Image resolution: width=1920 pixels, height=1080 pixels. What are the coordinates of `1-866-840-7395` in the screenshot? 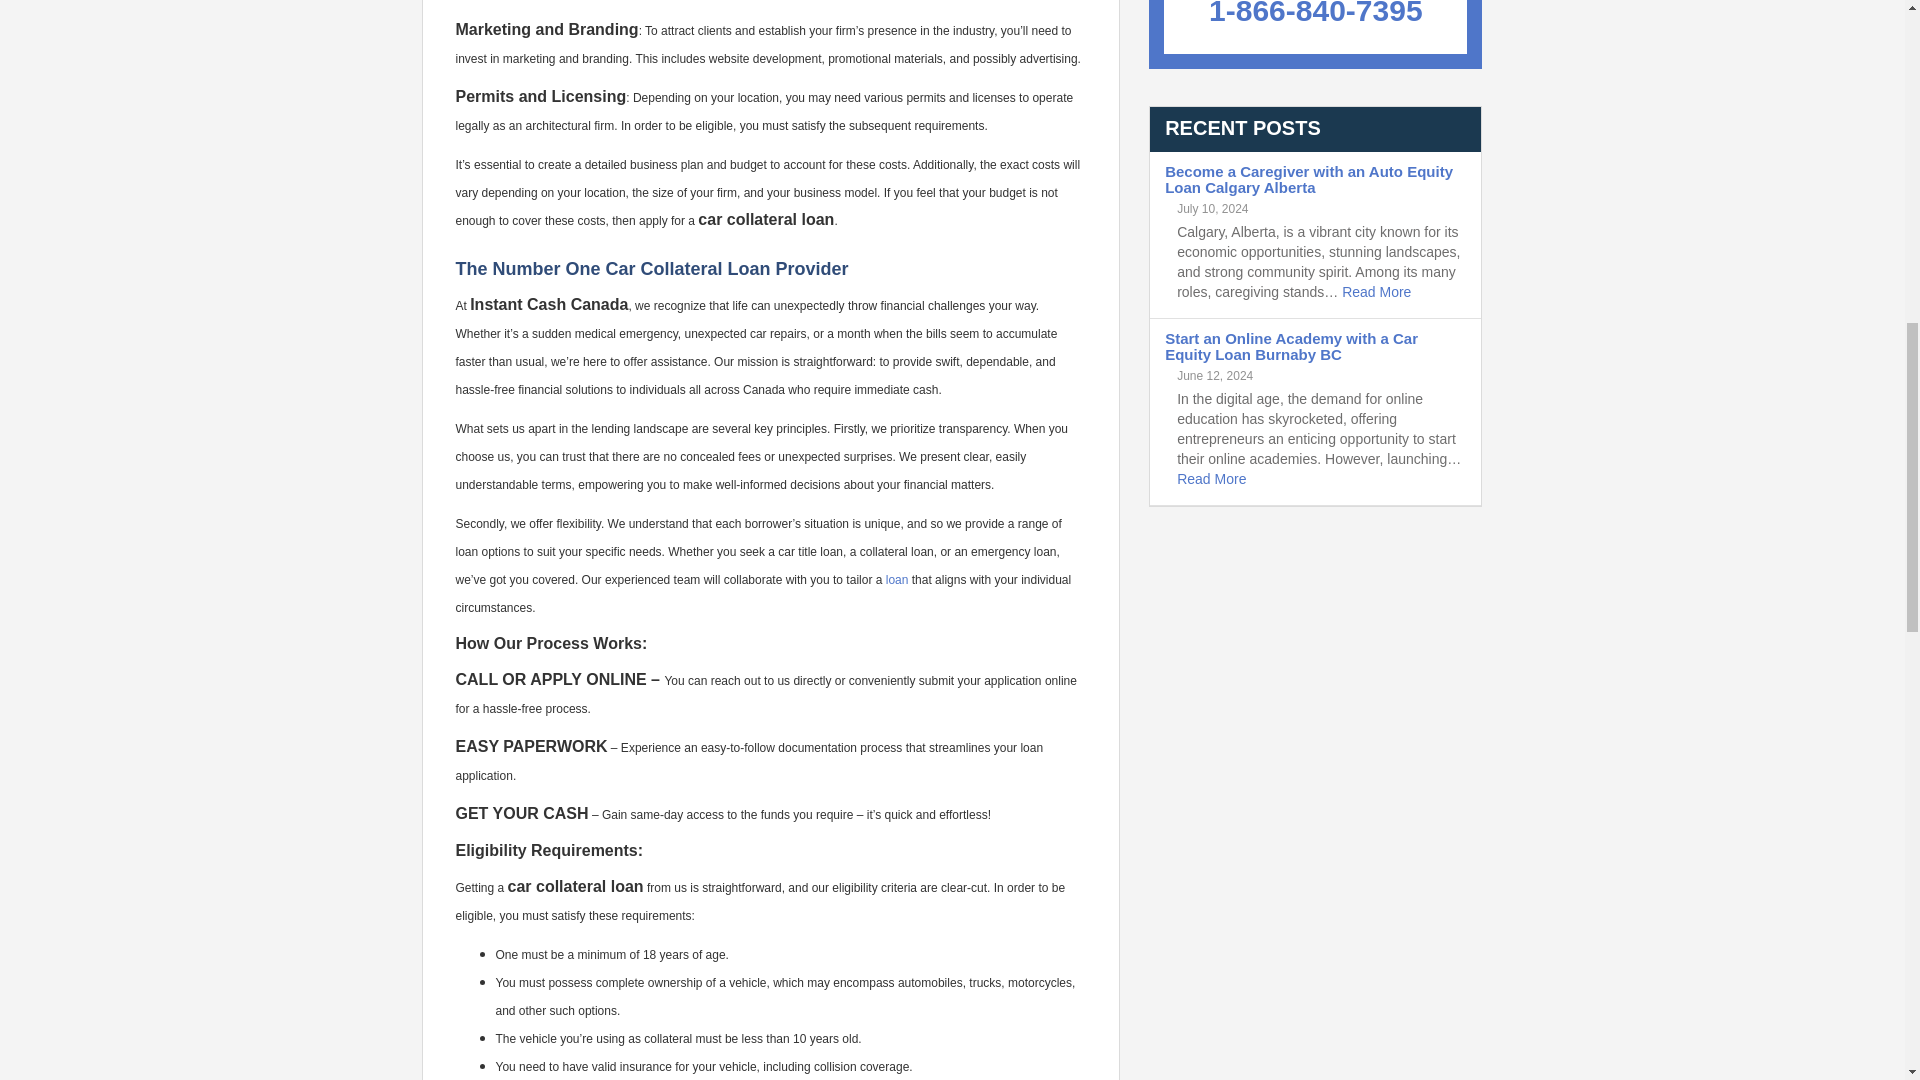 It's located at (1316, 14).